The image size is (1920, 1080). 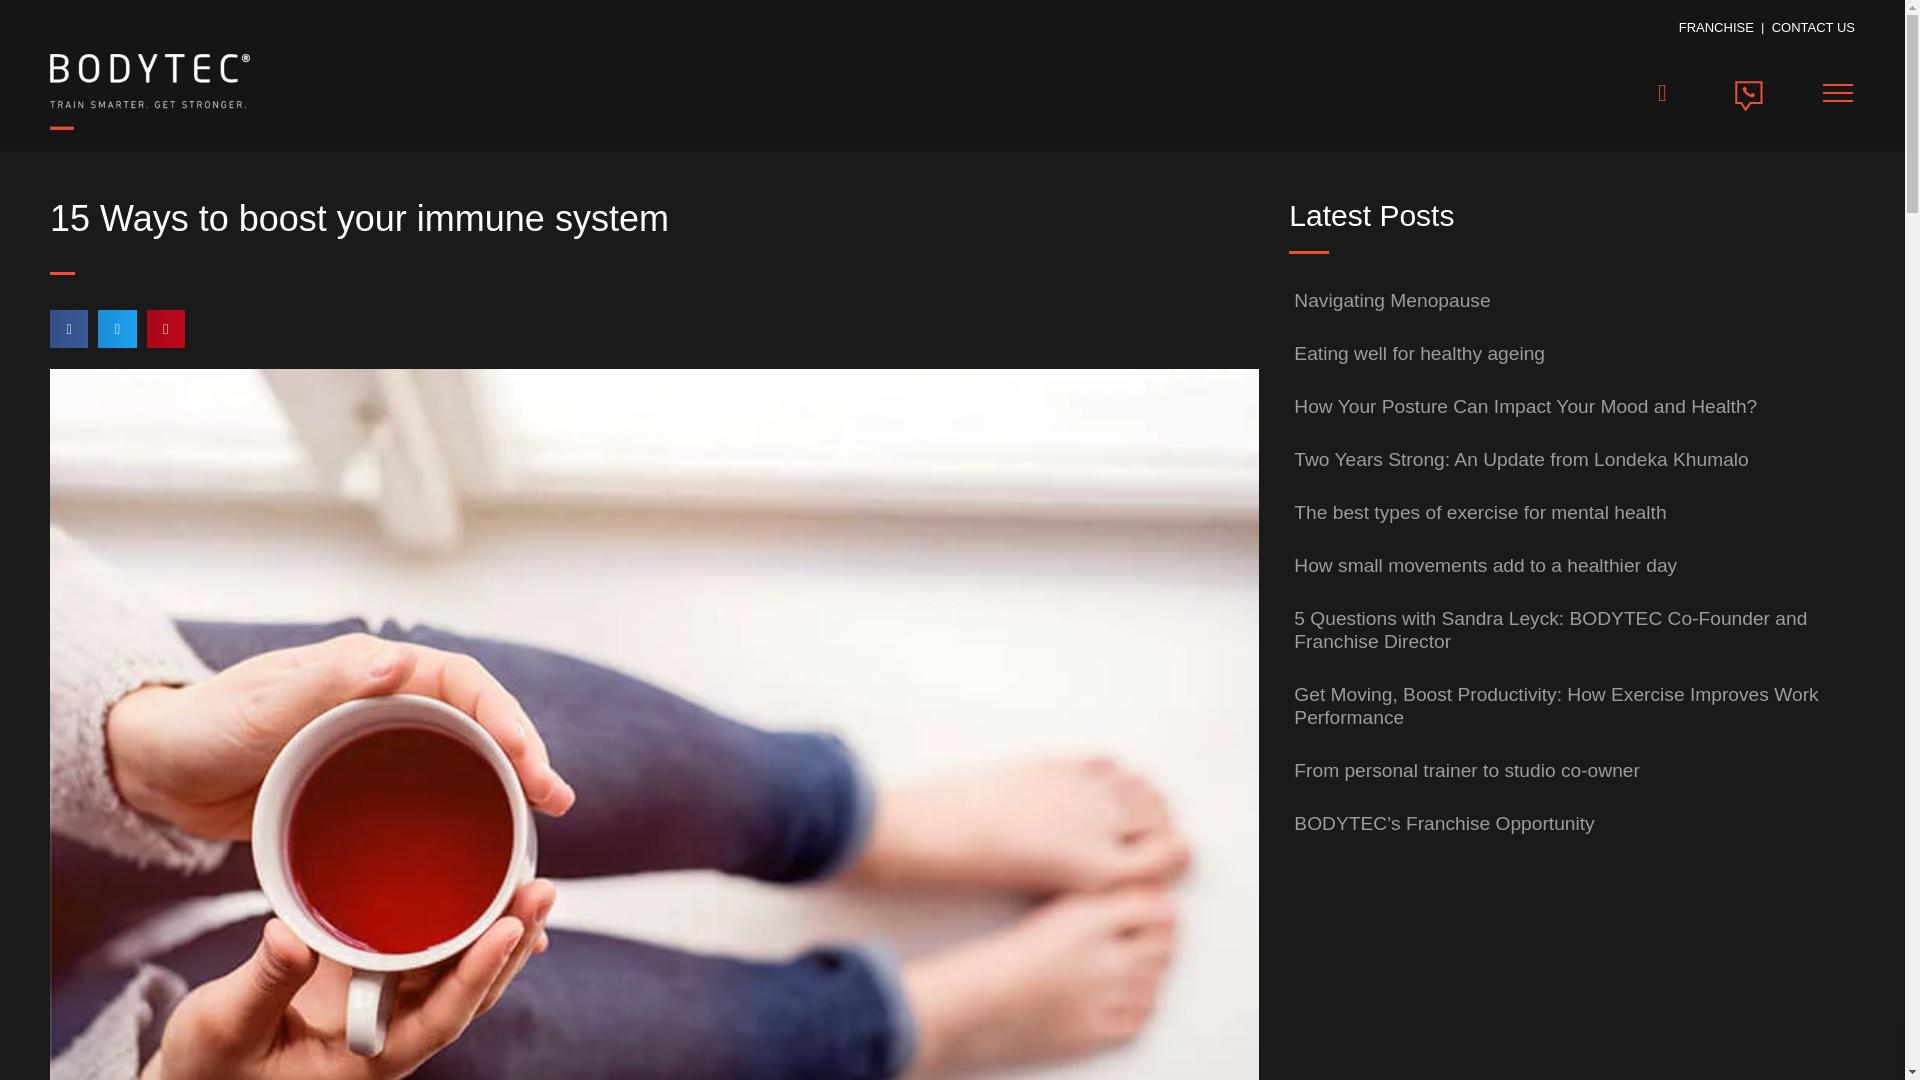 What do you see at coordinates (1392, 300) in the screenshot?
I see `Navigating Menopause` at bounding box center [1392, 300].